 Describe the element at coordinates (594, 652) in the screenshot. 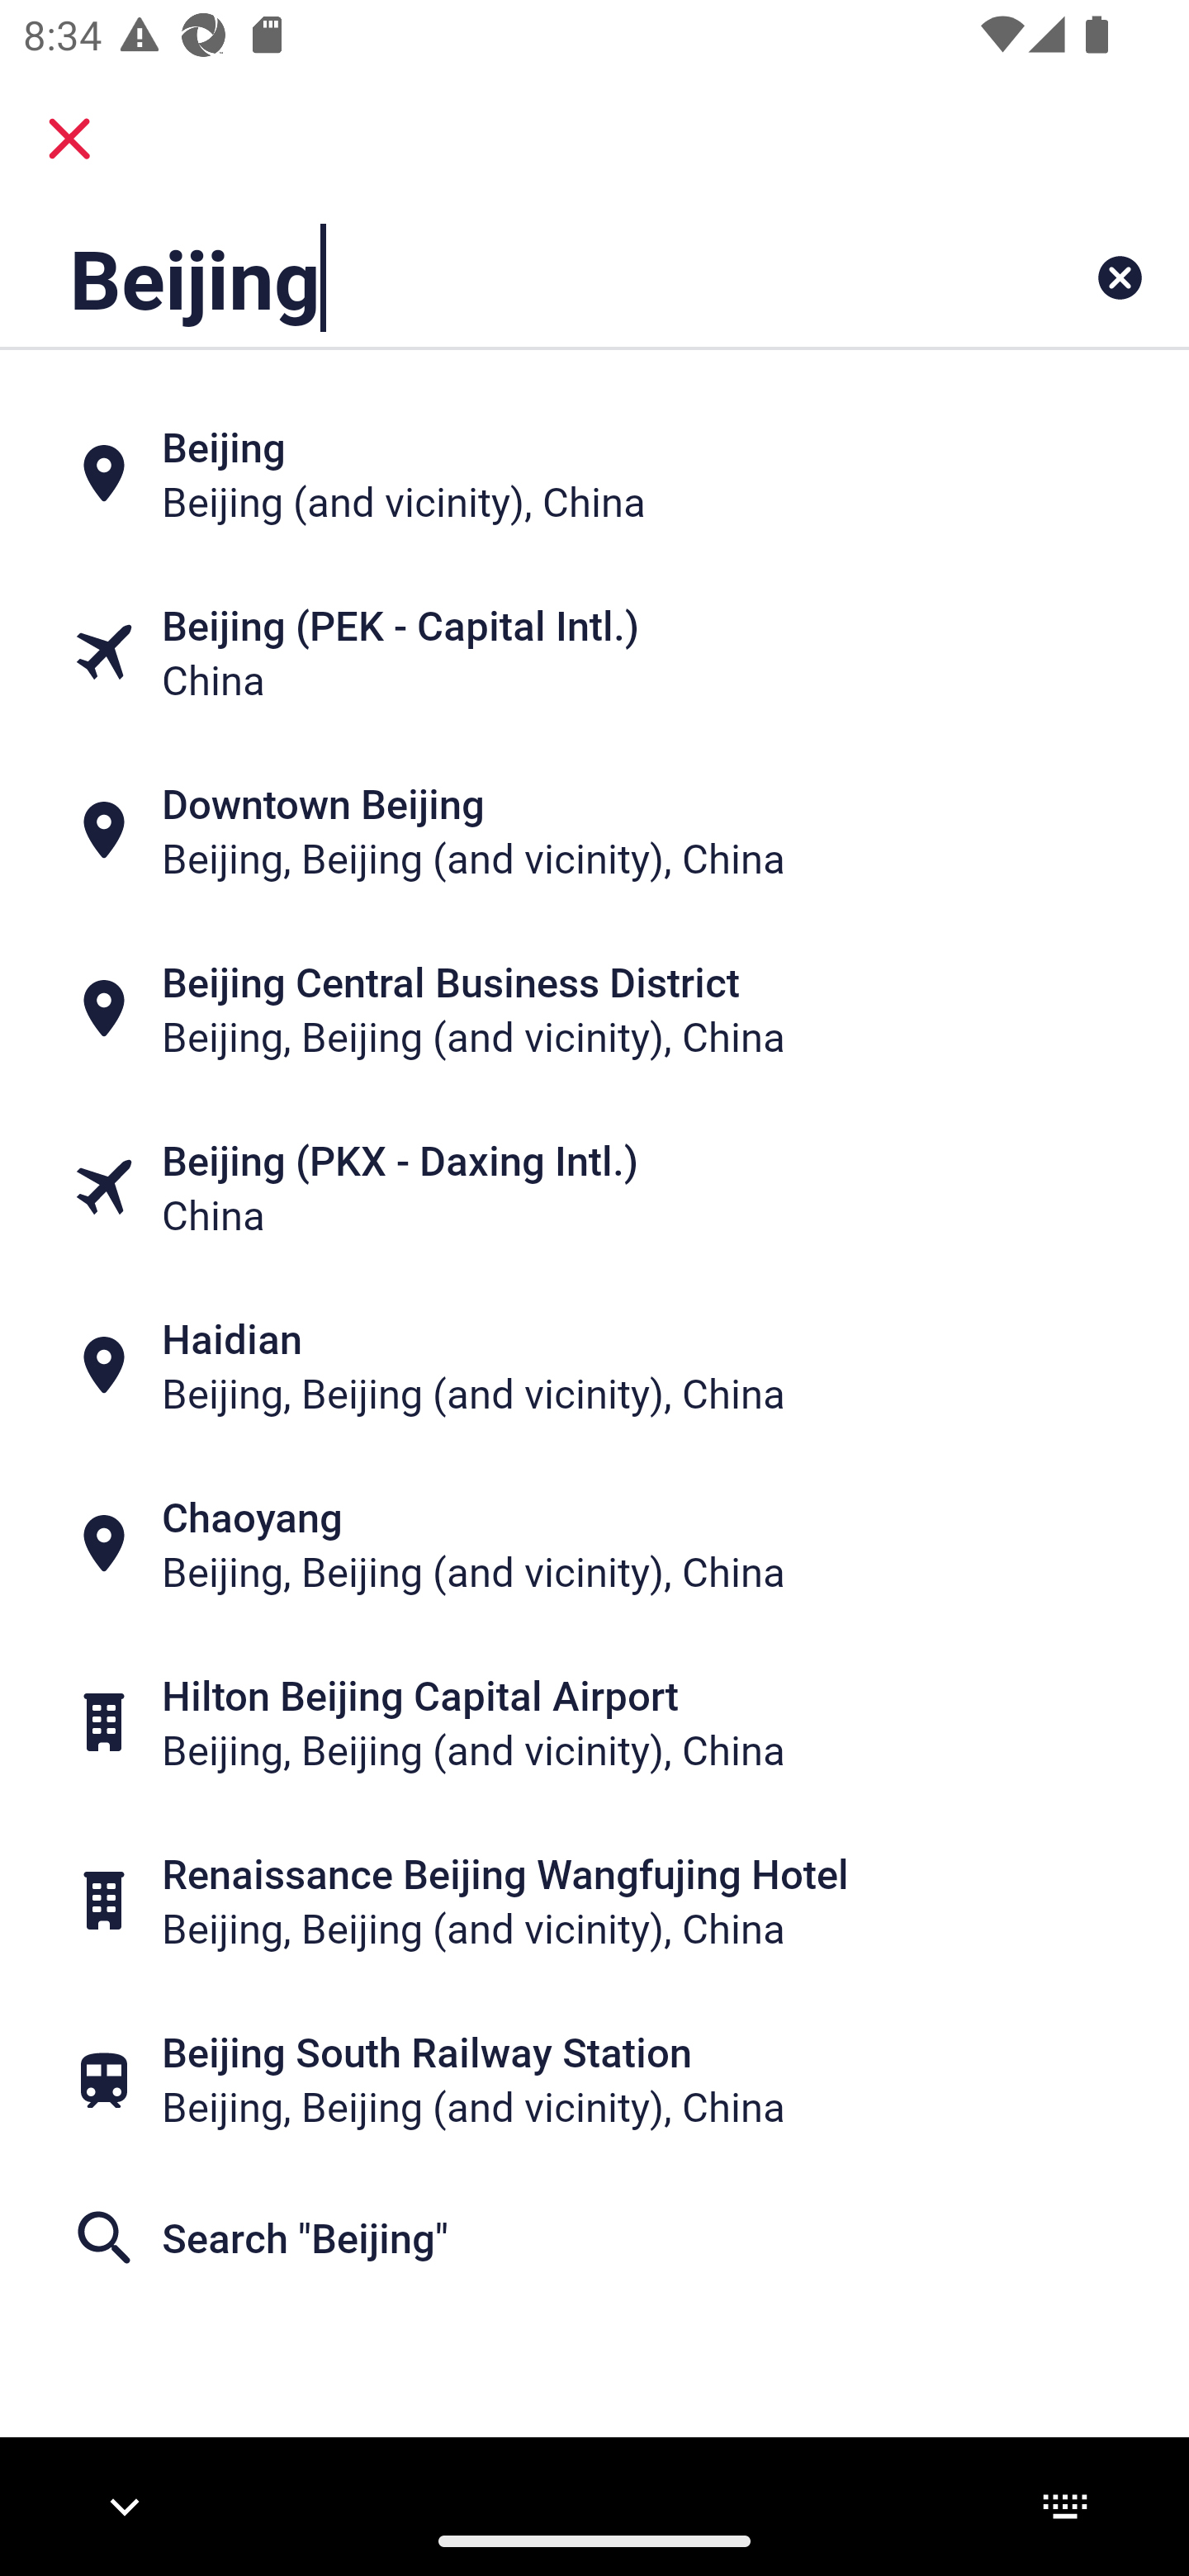

I see `Beijing (PEK - Capital Intl.) China` at that location.